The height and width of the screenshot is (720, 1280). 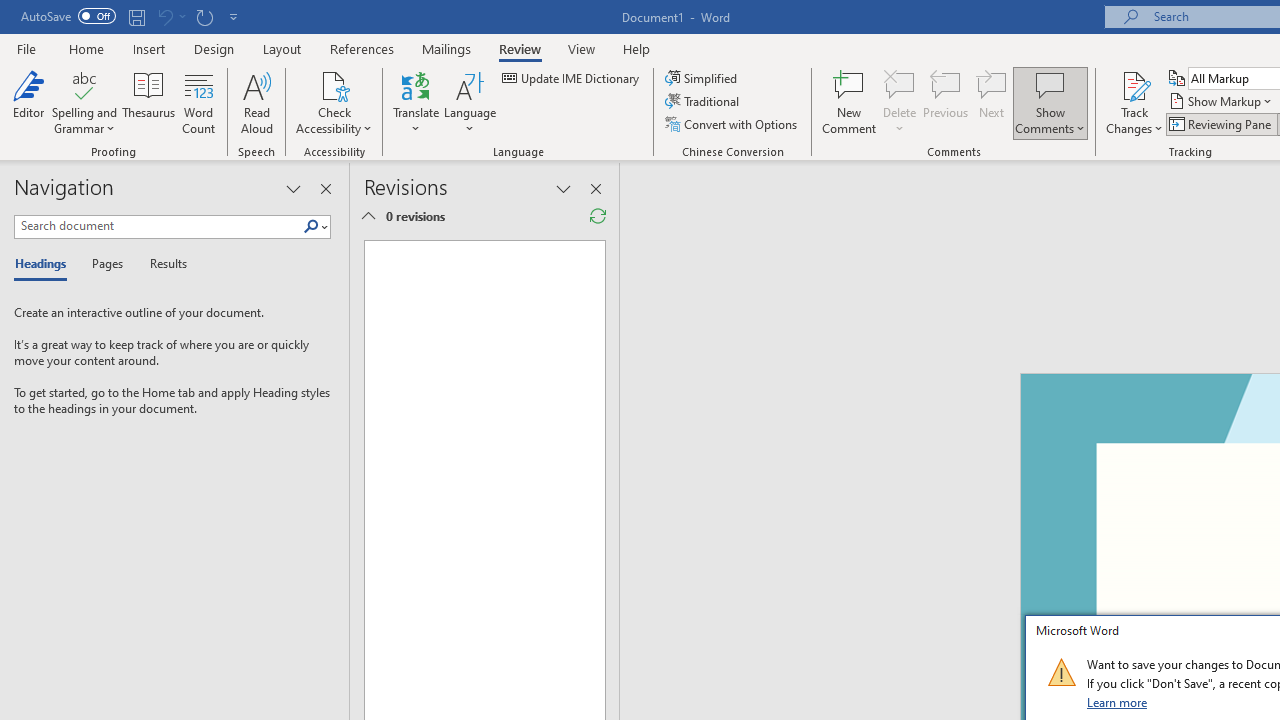 What do you see at coordinates (132, 16) in the screenshot?
I see `Quick Access Toolbar` at bounding box center [132, 16].